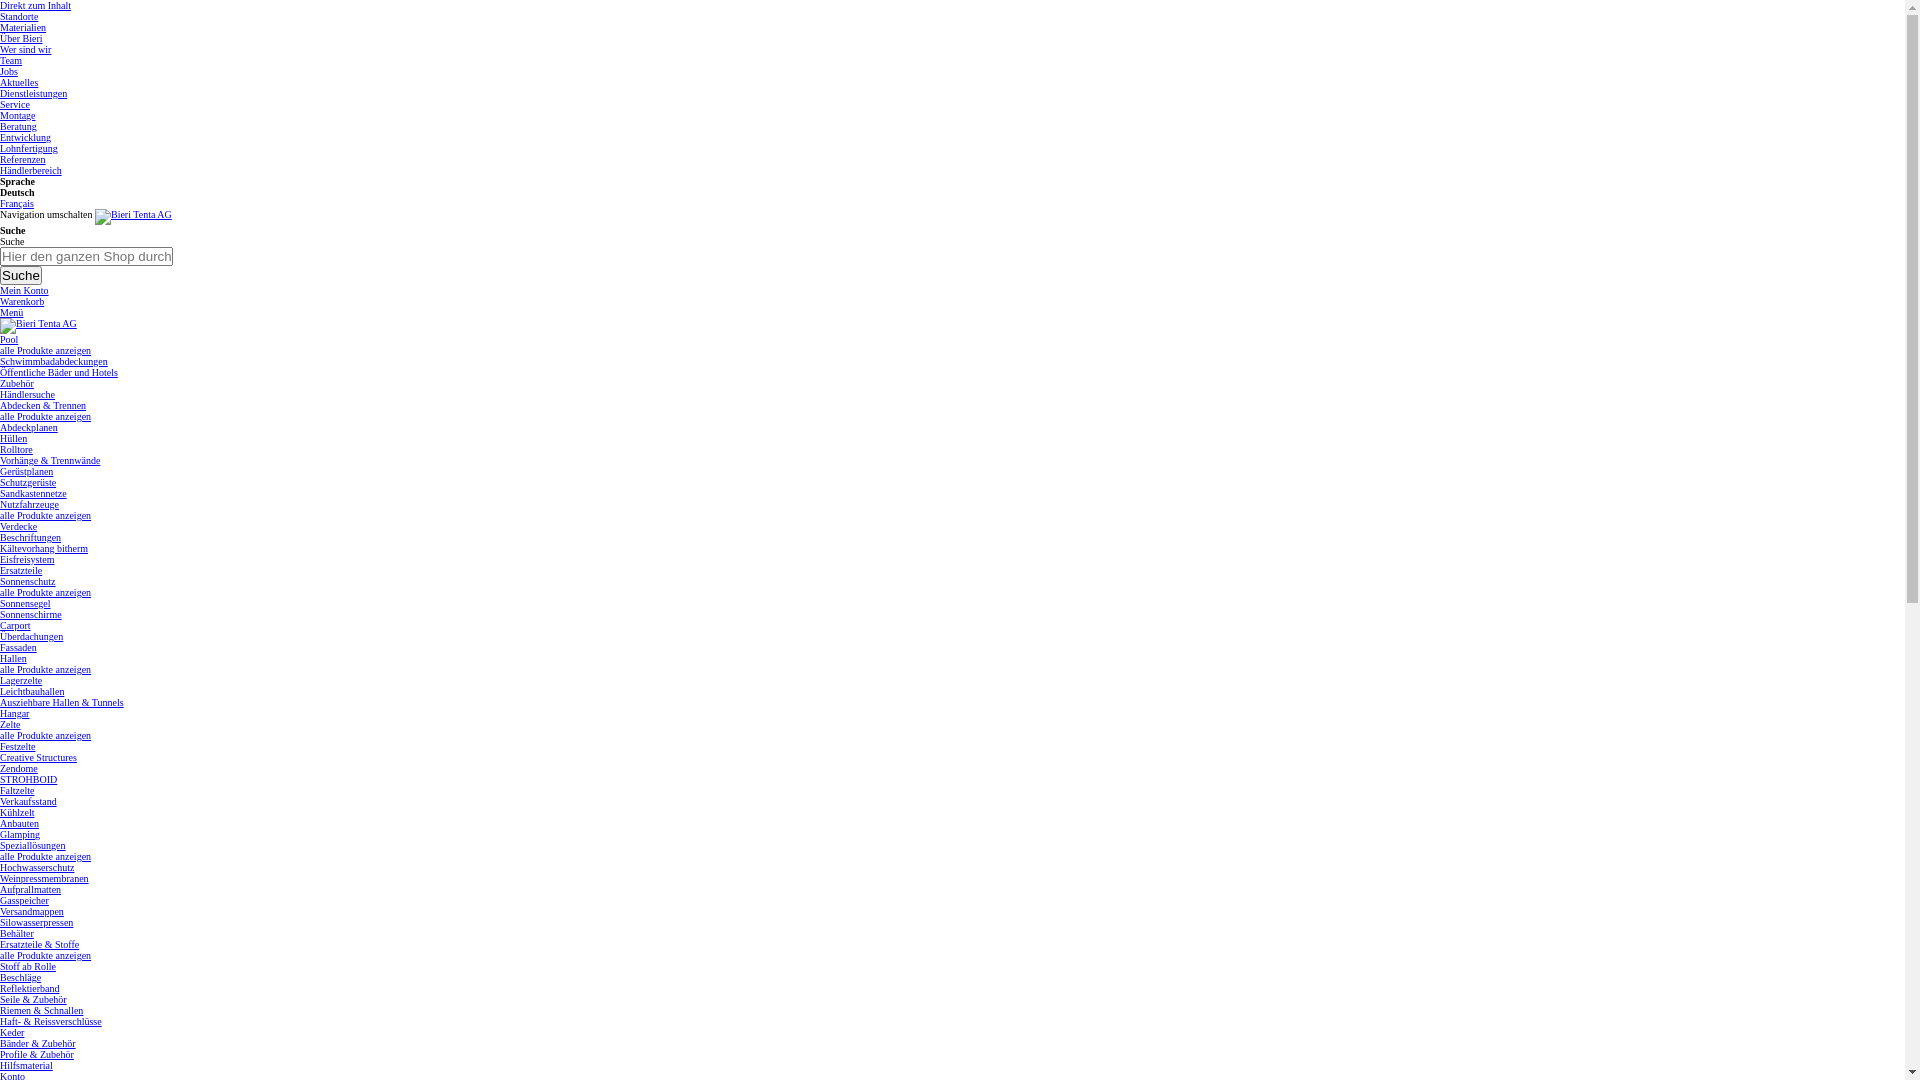  I want to click on alle Produkte anzeigen, so click(46, 956).